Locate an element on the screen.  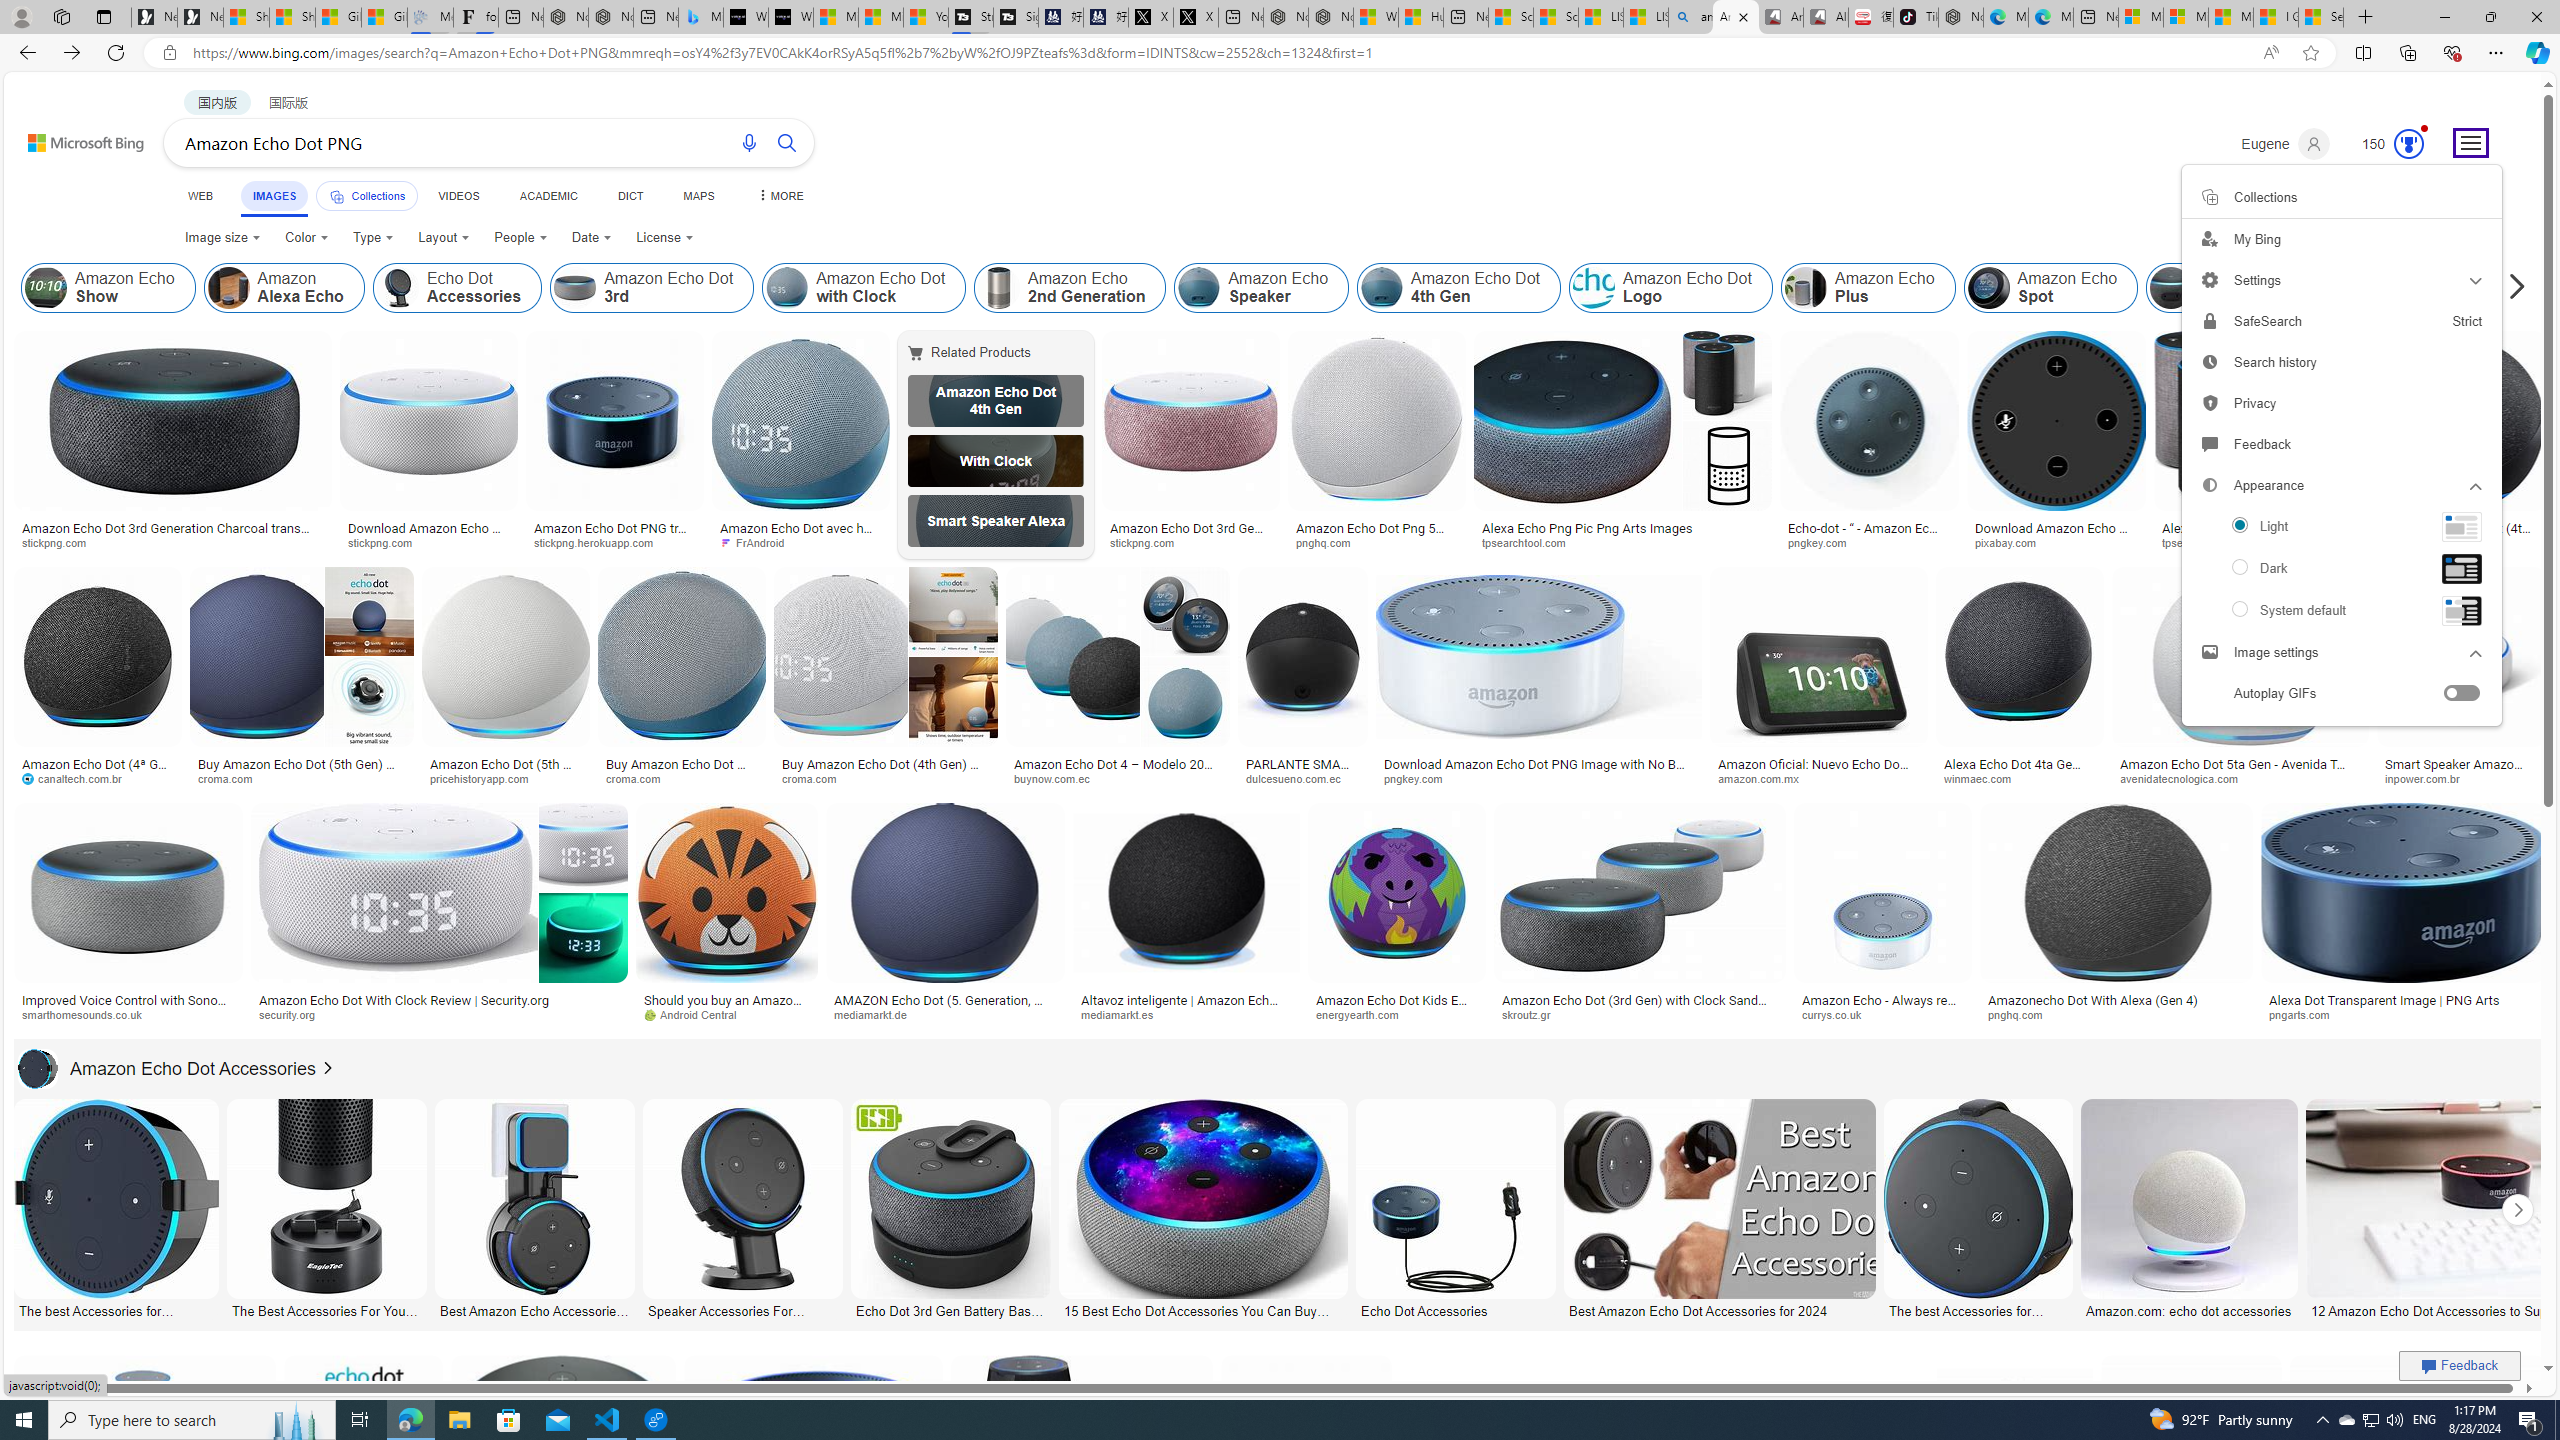
Alexa Dot Transparent Image | PNG Artspngarts.comSave is located at coordinates (2404, 917).